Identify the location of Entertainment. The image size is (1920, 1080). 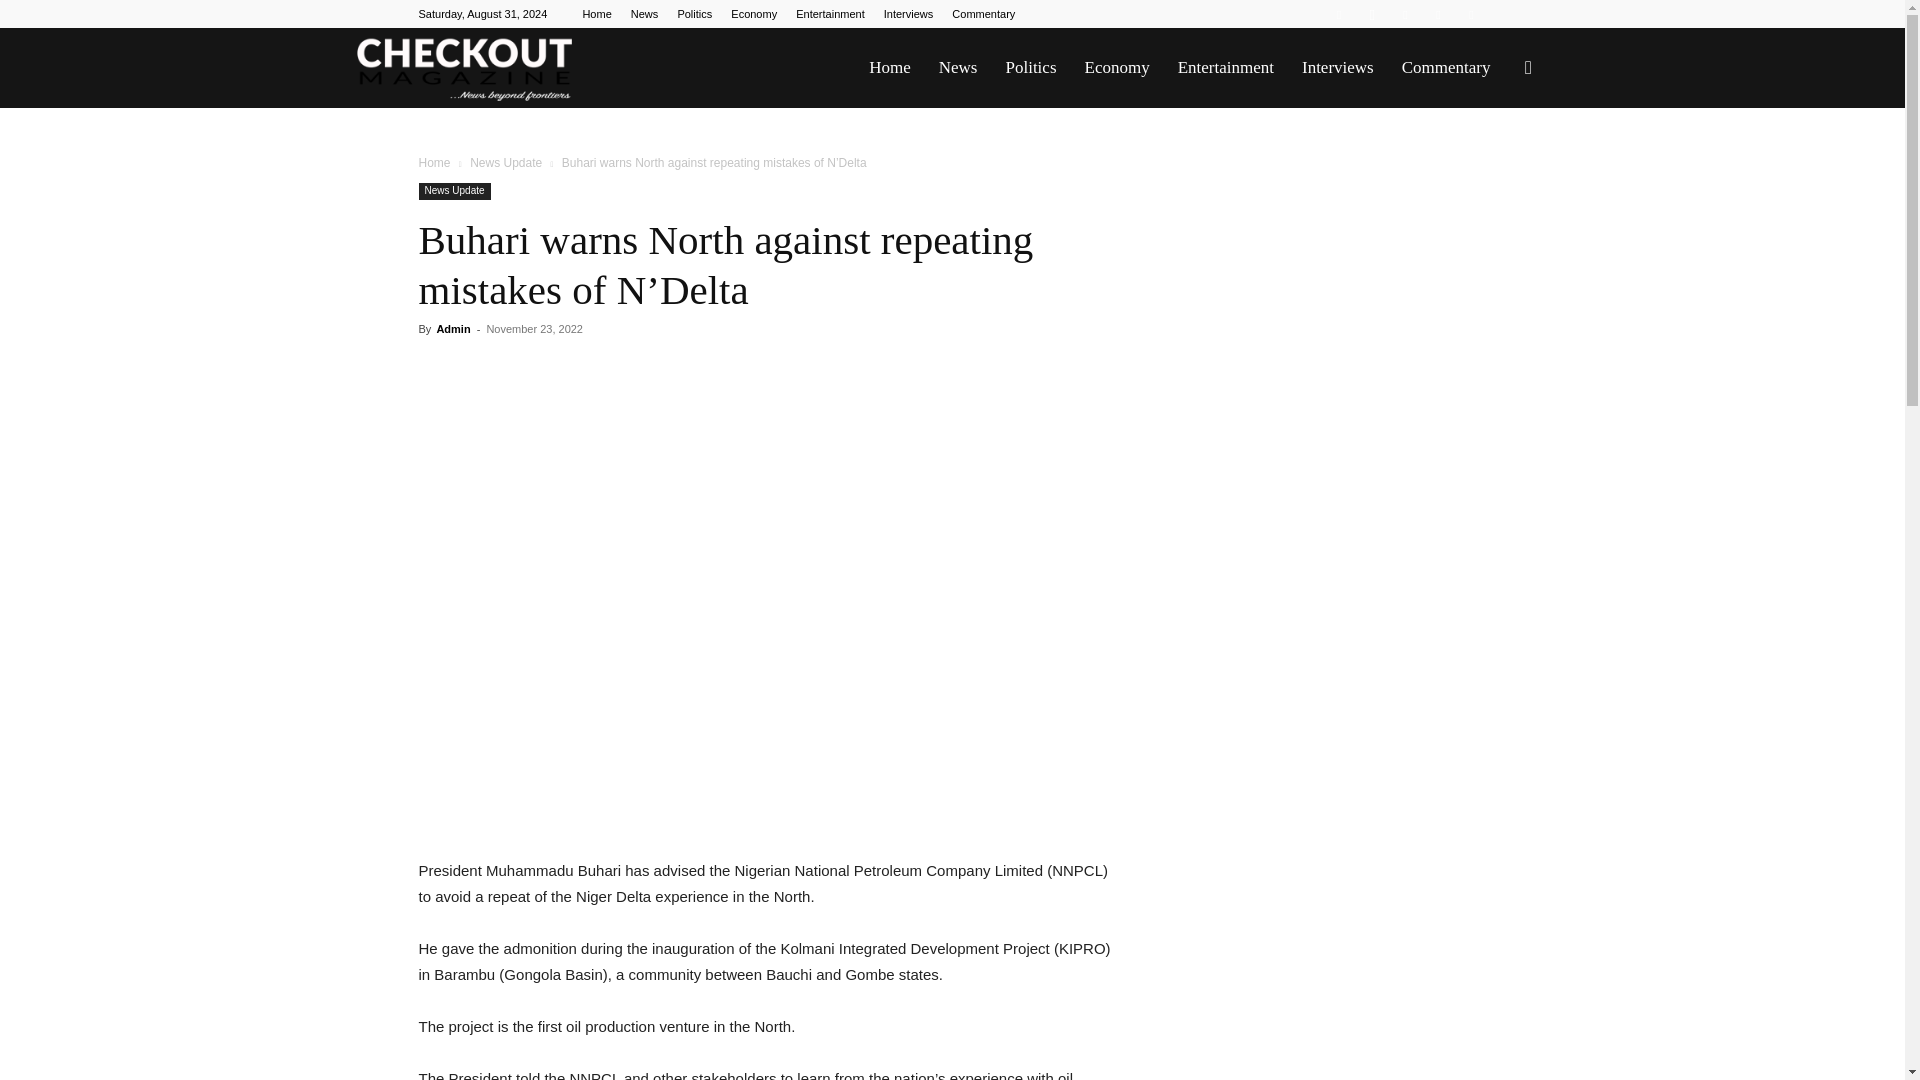
(830, 14).